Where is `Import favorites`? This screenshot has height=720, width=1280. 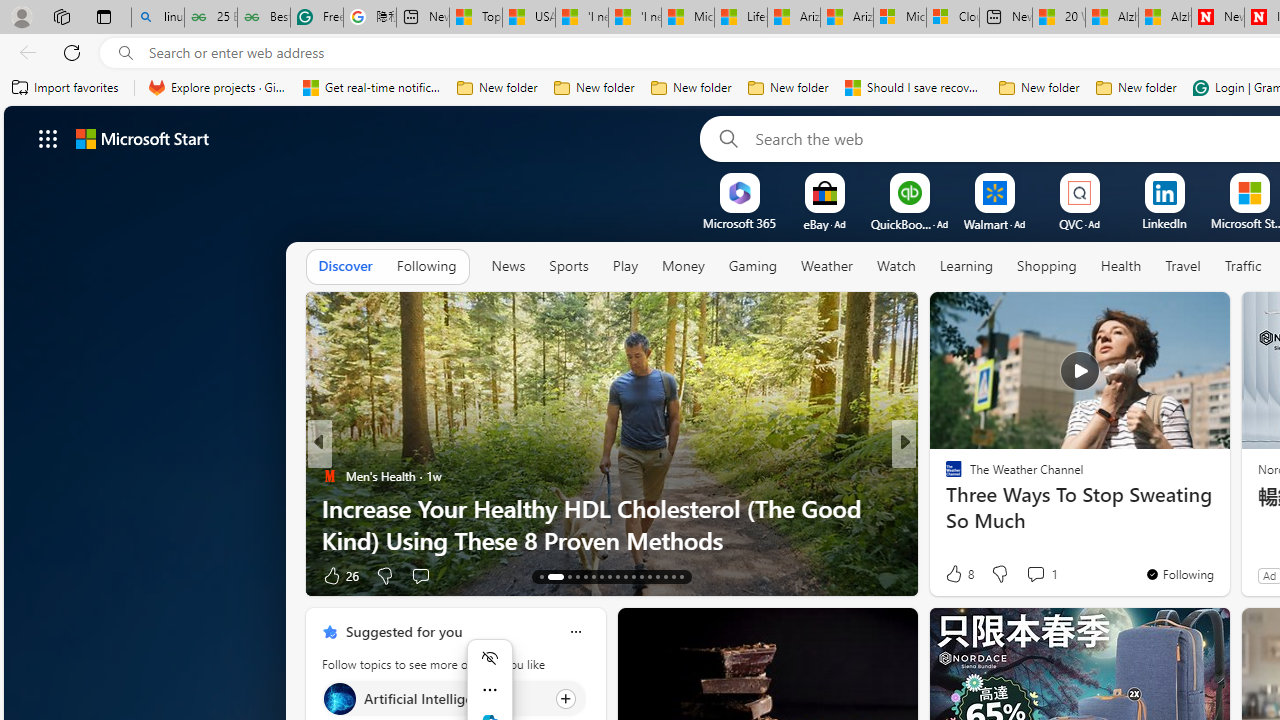
Import favorites is located at coordinates (66, 88).